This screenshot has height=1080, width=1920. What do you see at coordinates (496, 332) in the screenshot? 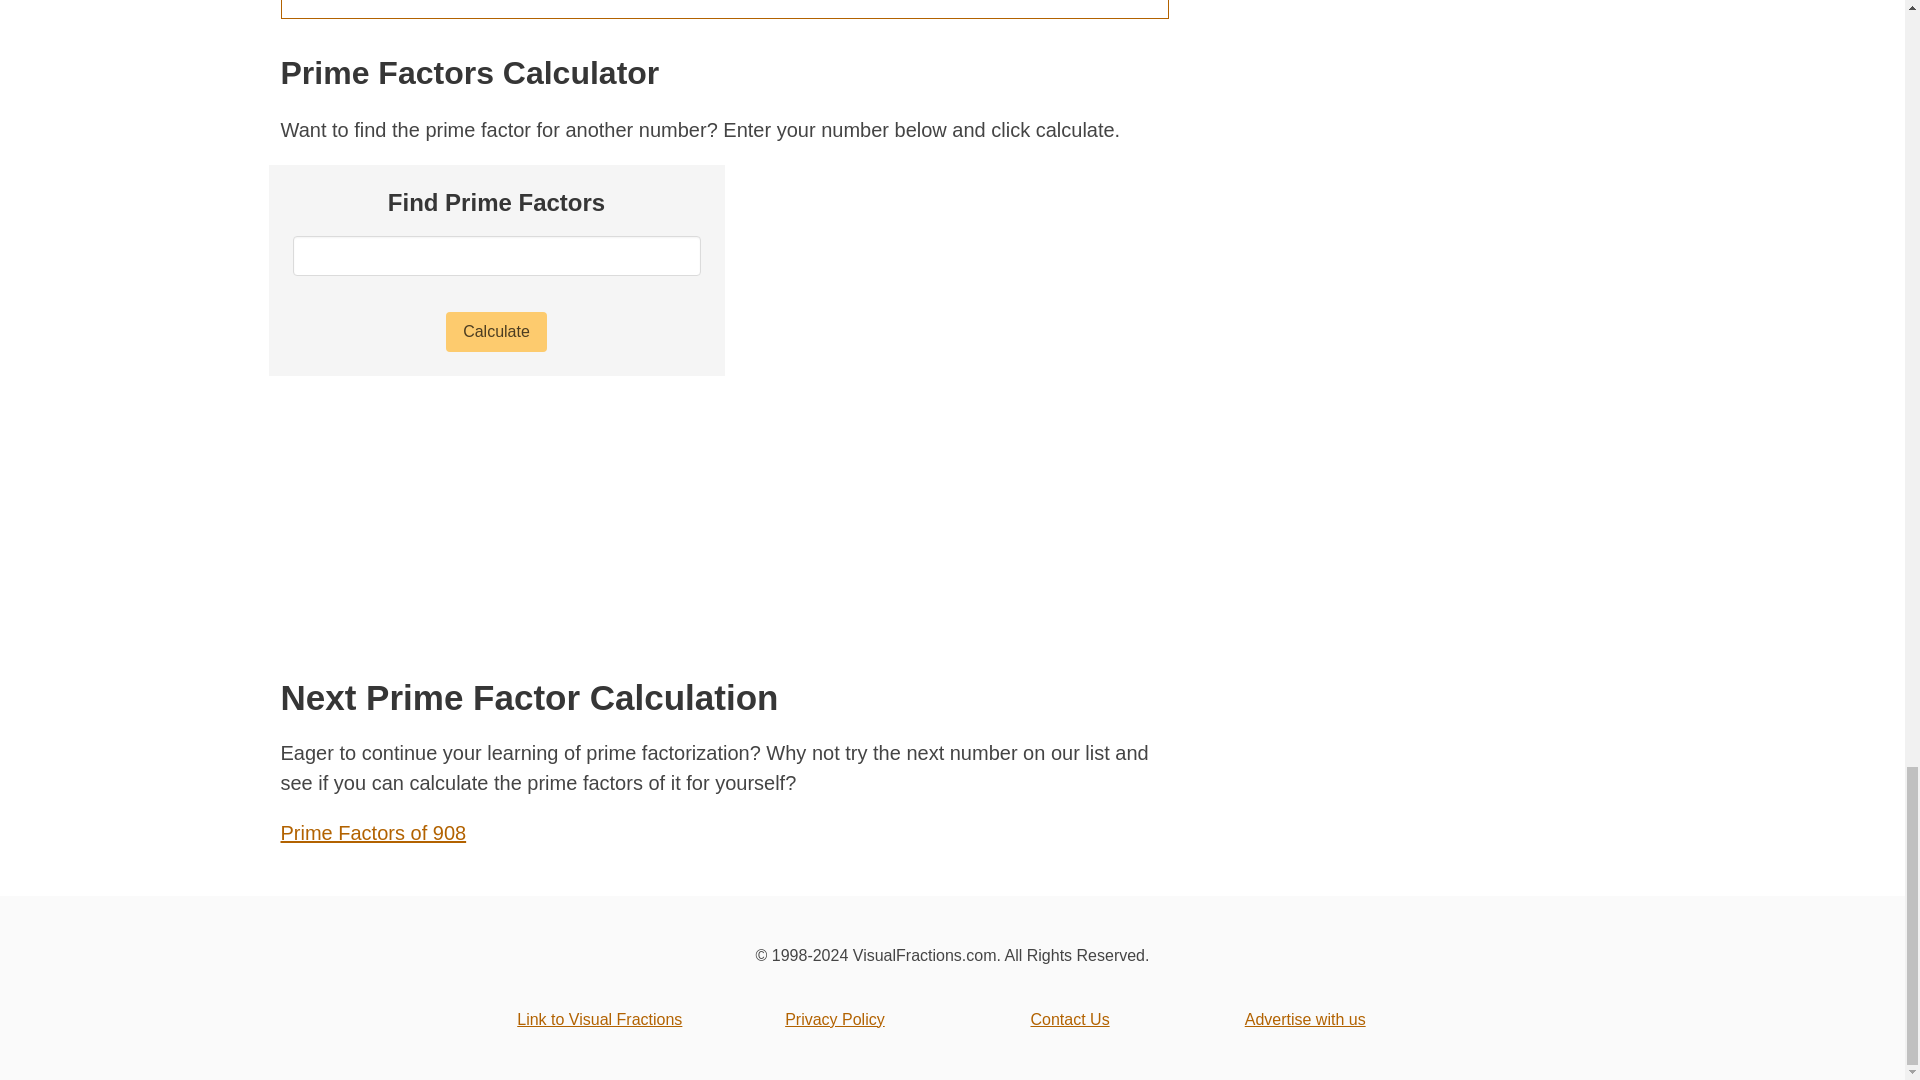
I see `Calculate` at bounding box center [496, 332].